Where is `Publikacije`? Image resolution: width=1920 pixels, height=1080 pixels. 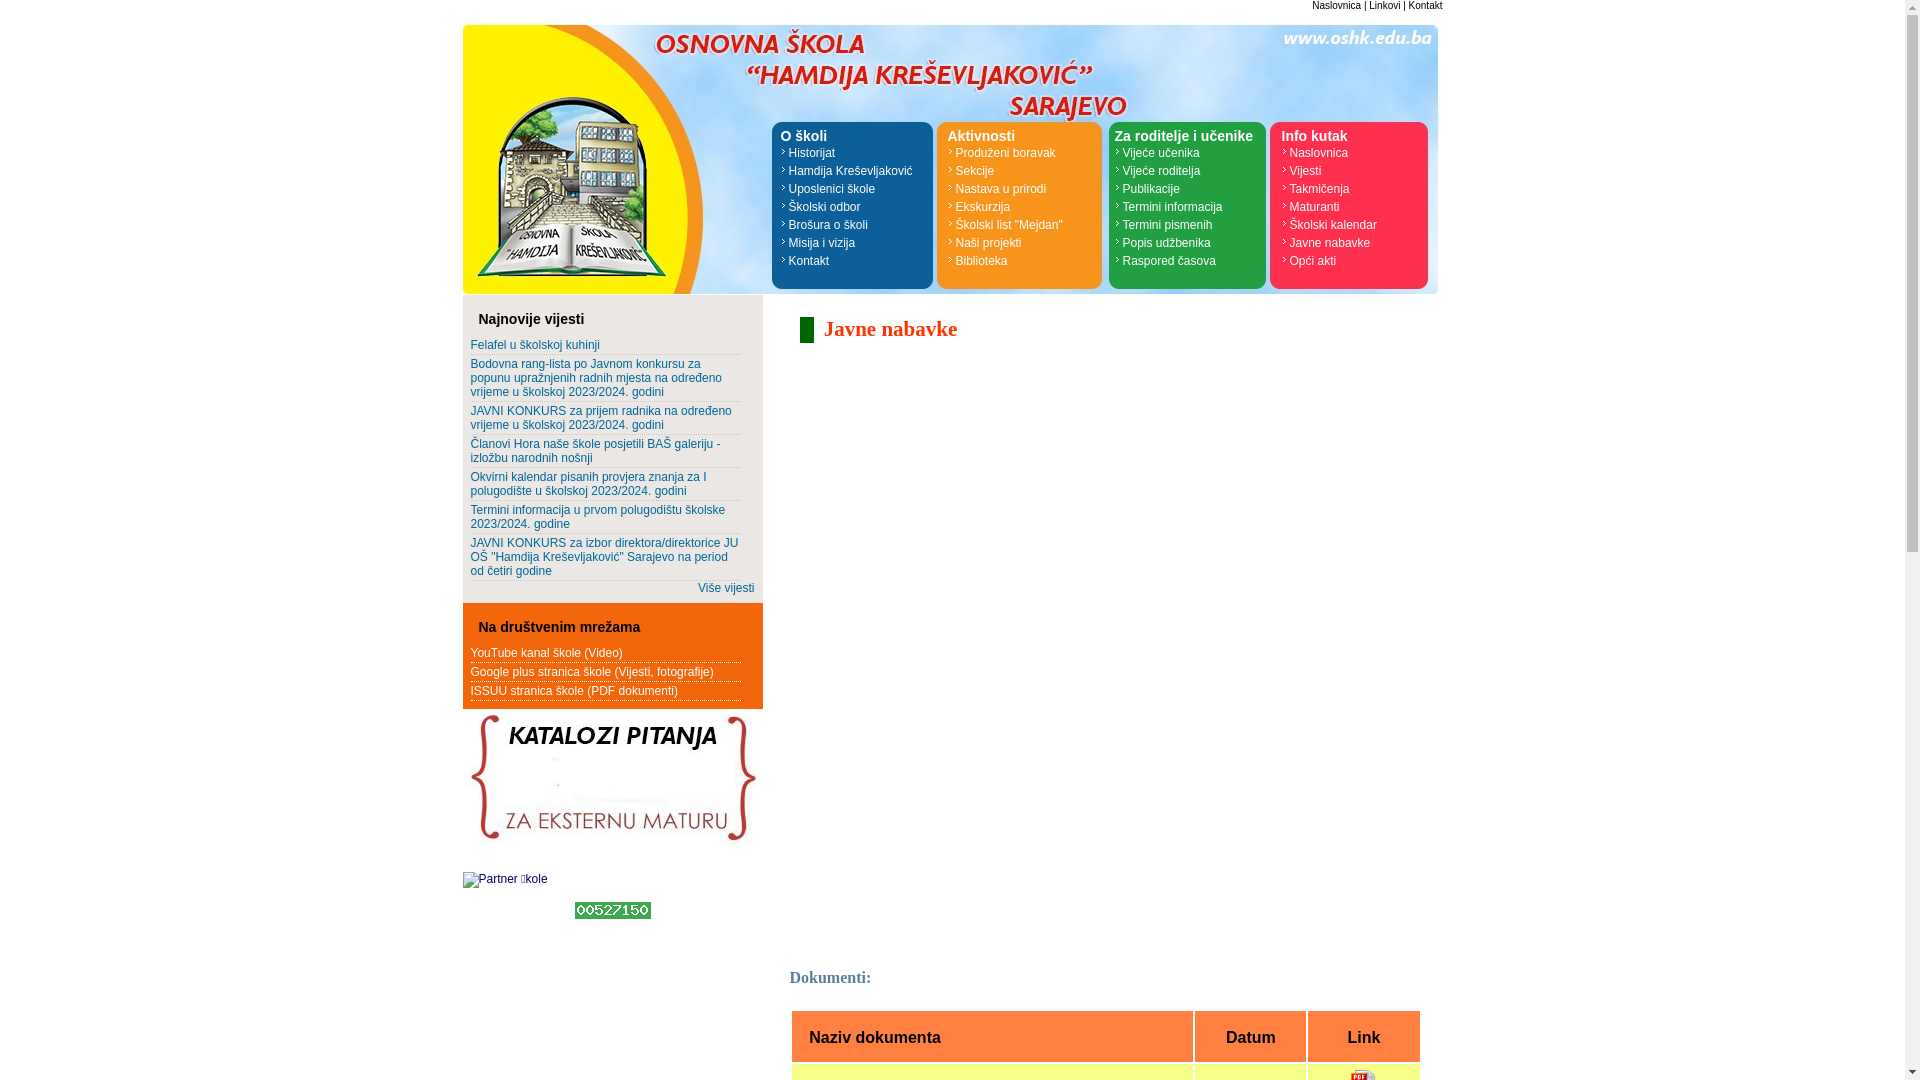 Publikacije is located at coordinates (1190, 189).